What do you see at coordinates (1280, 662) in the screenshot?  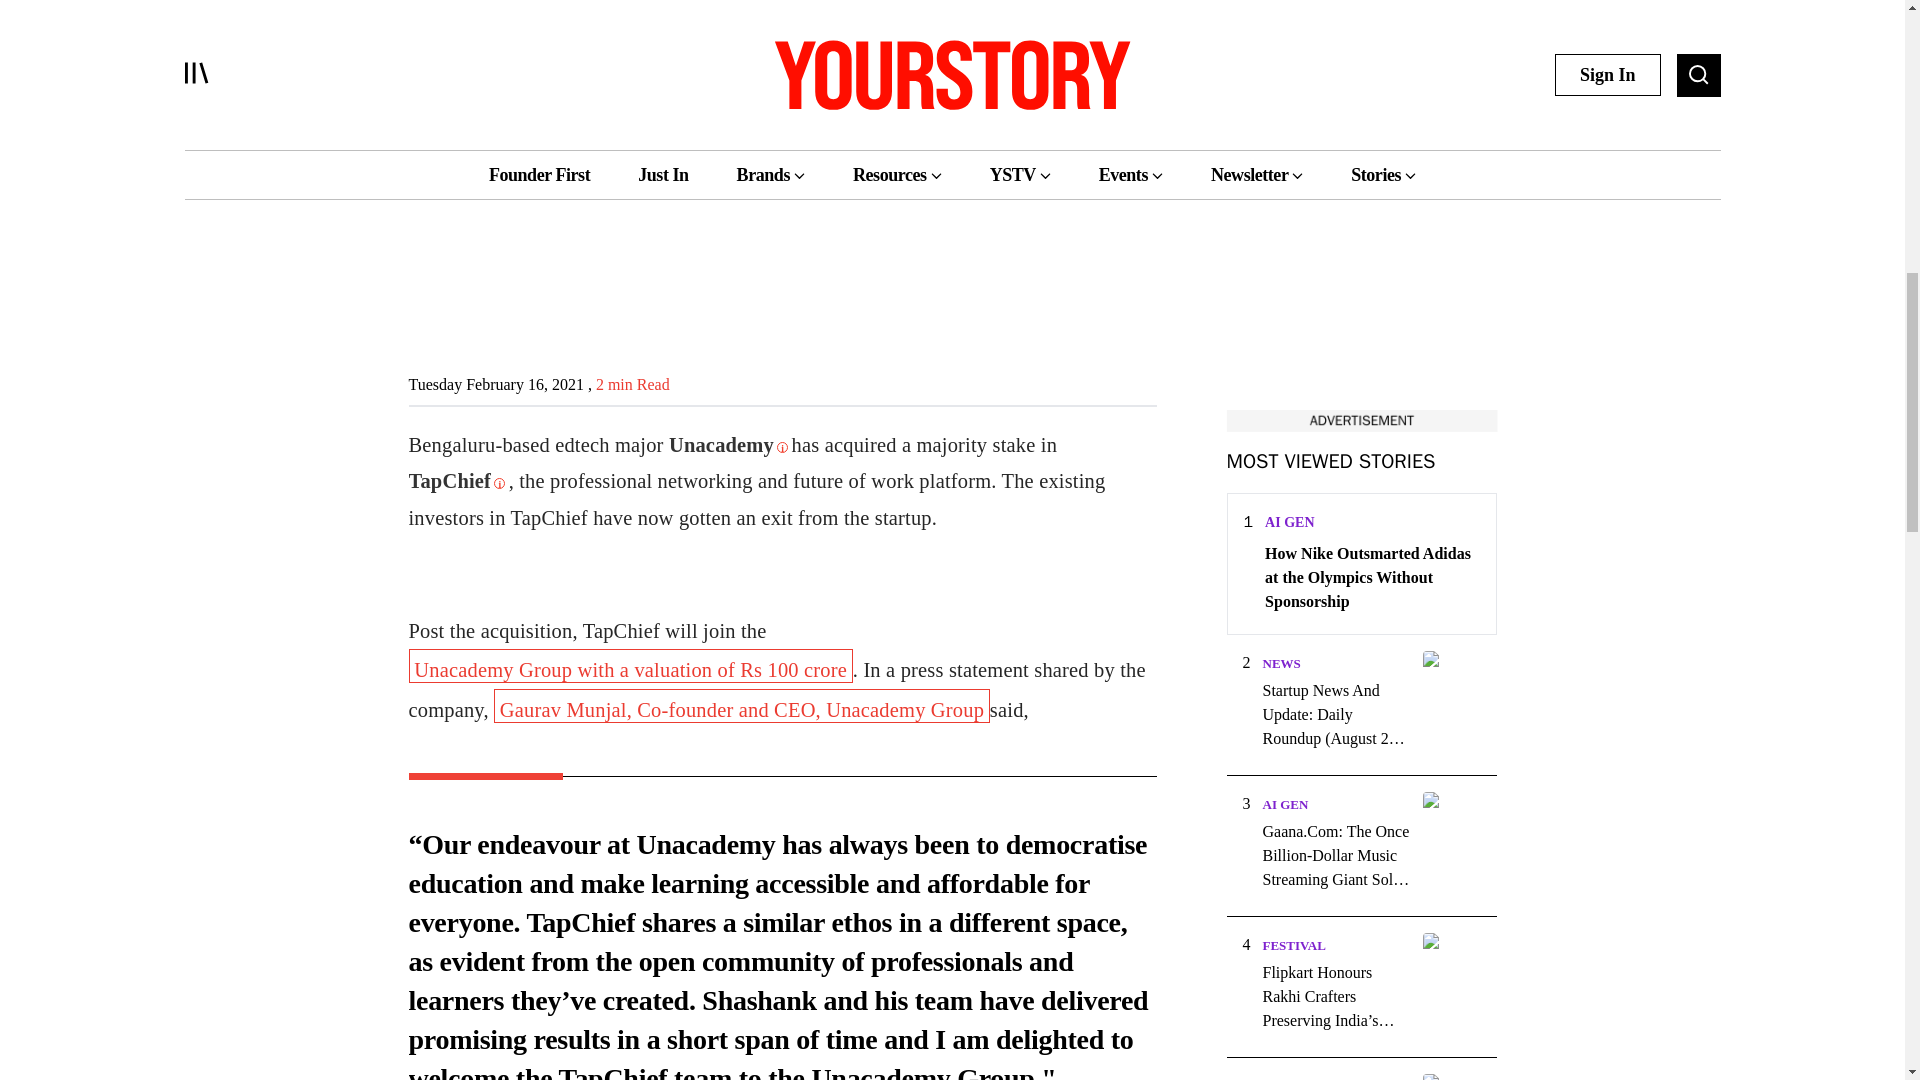 I see `NEWS` at bounding box center [1280, 662].